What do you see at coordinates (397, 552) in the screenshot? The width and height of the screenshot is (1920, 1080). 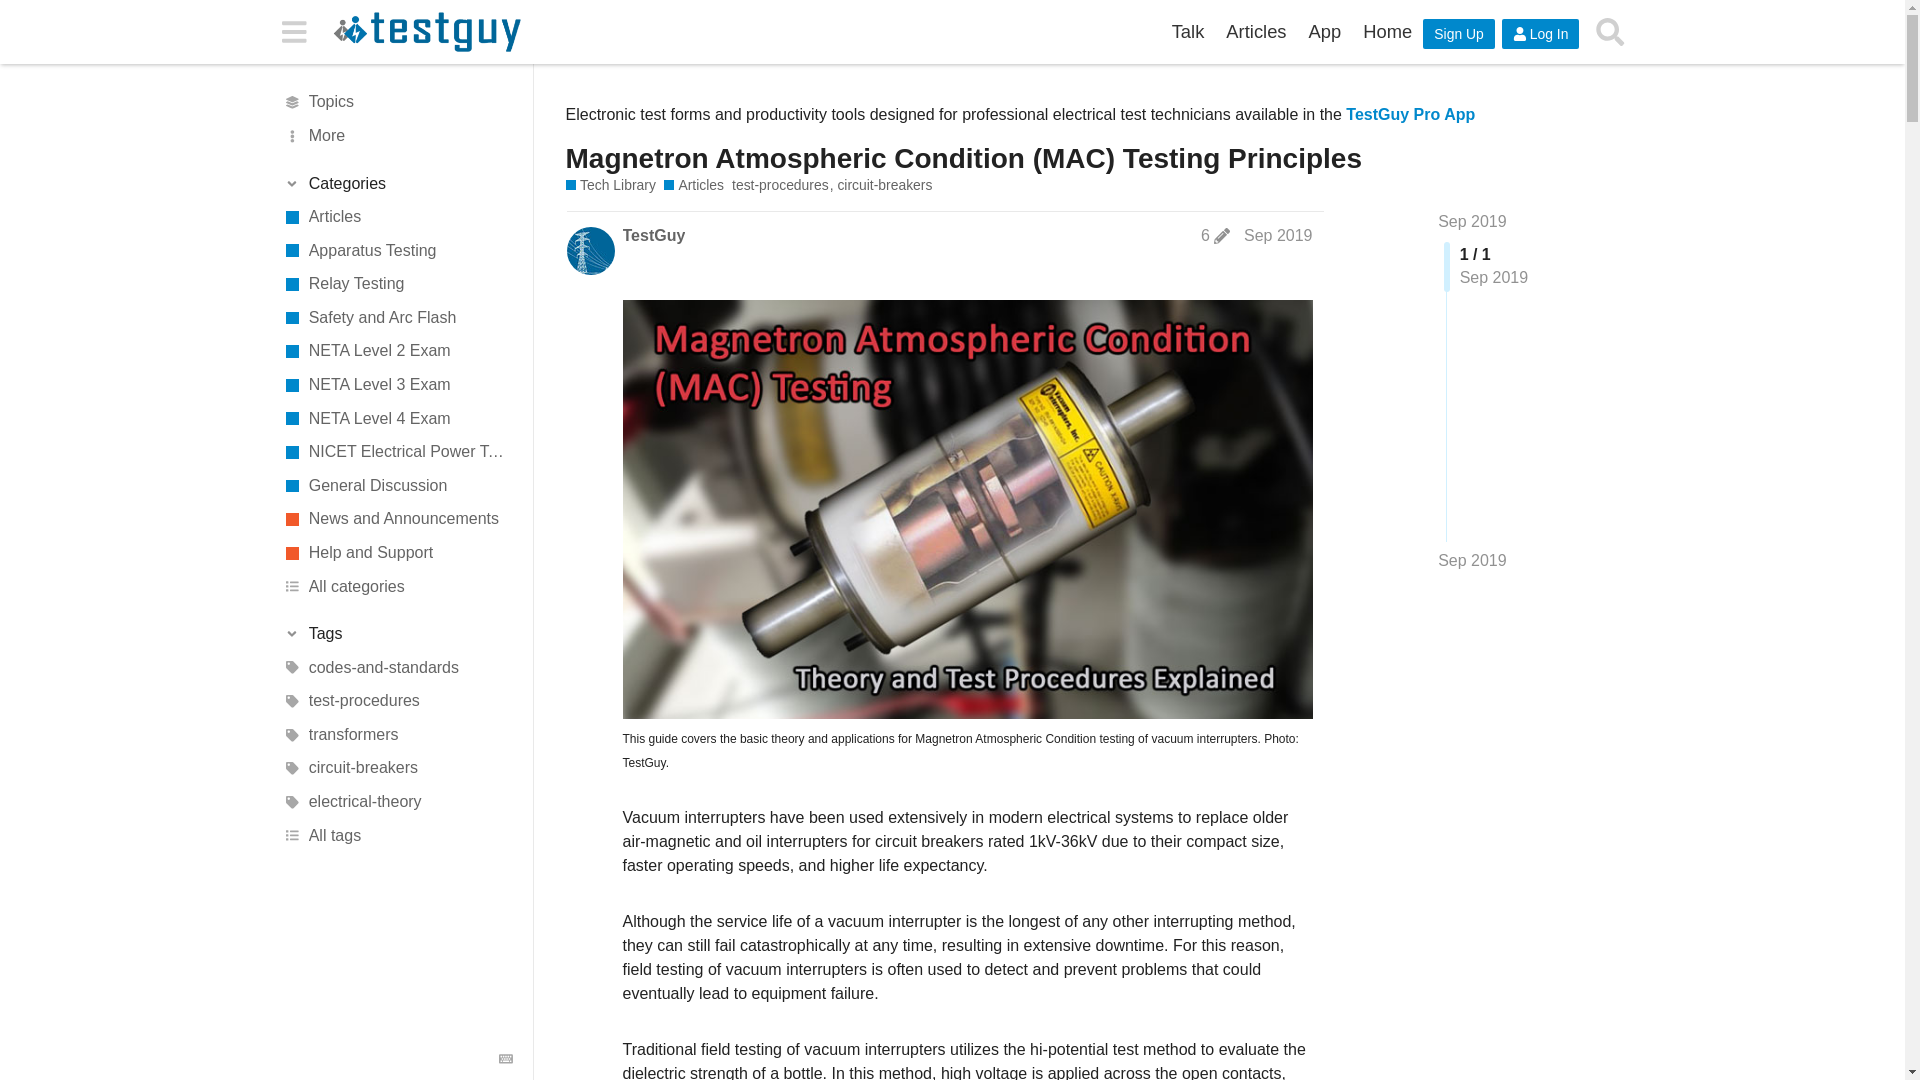 I see `Help and Support` at bounding box center [397, 552].